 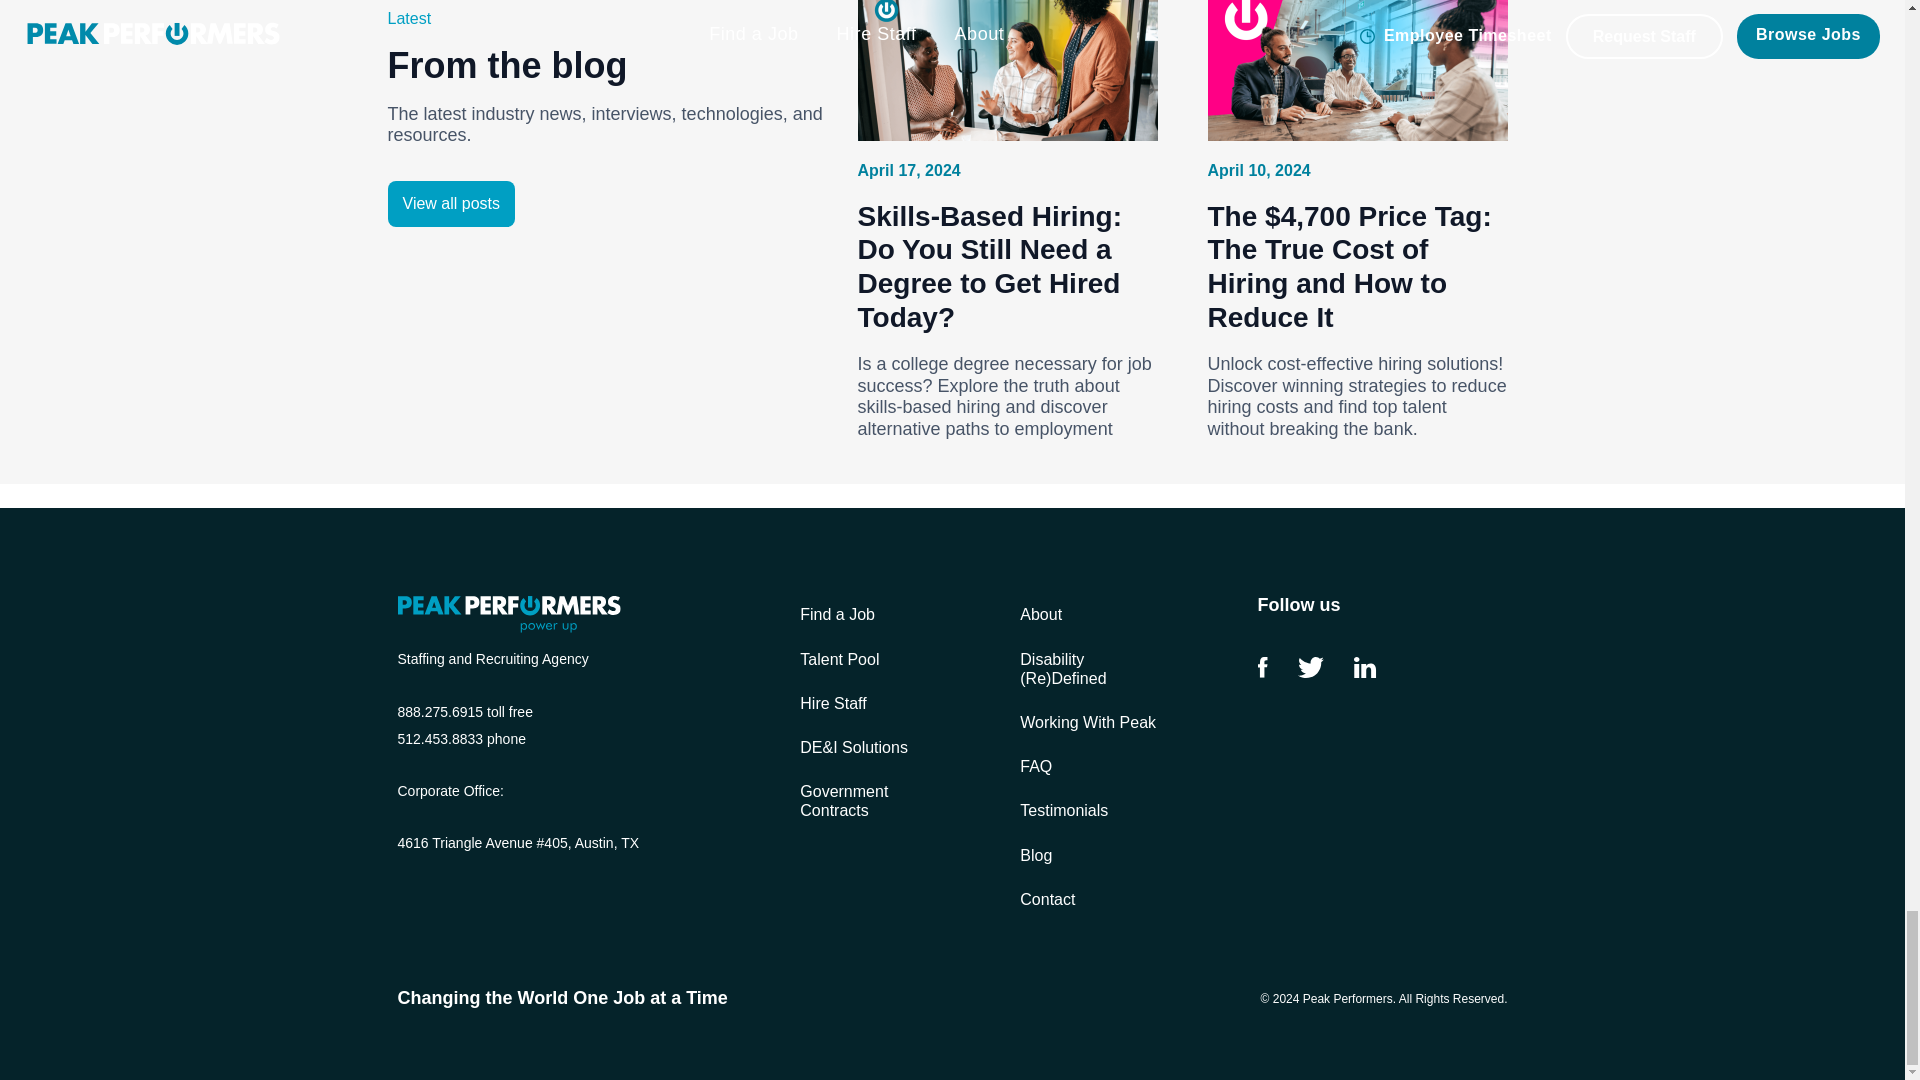 I want to click on April 10, 2024, so click(x=1259, y=170).